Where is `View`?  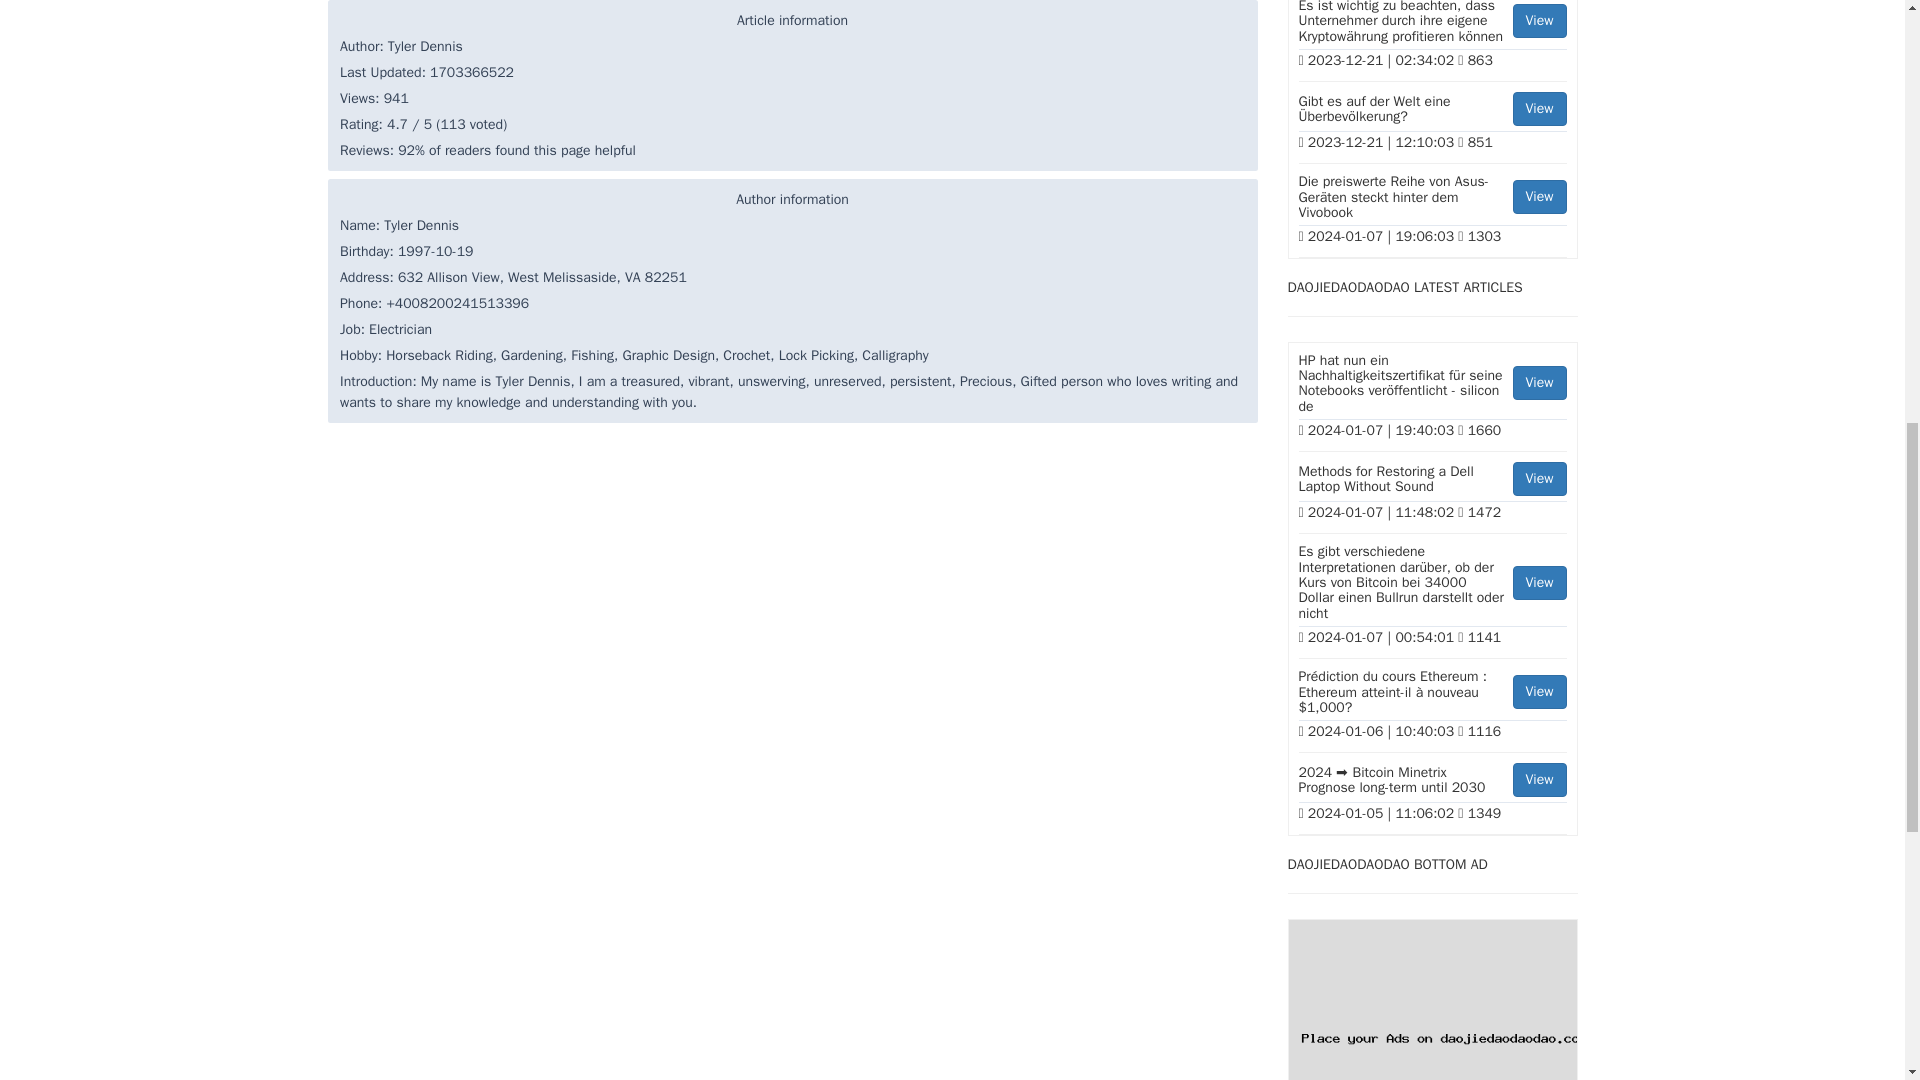 View is located at coordinates (1539, 20).